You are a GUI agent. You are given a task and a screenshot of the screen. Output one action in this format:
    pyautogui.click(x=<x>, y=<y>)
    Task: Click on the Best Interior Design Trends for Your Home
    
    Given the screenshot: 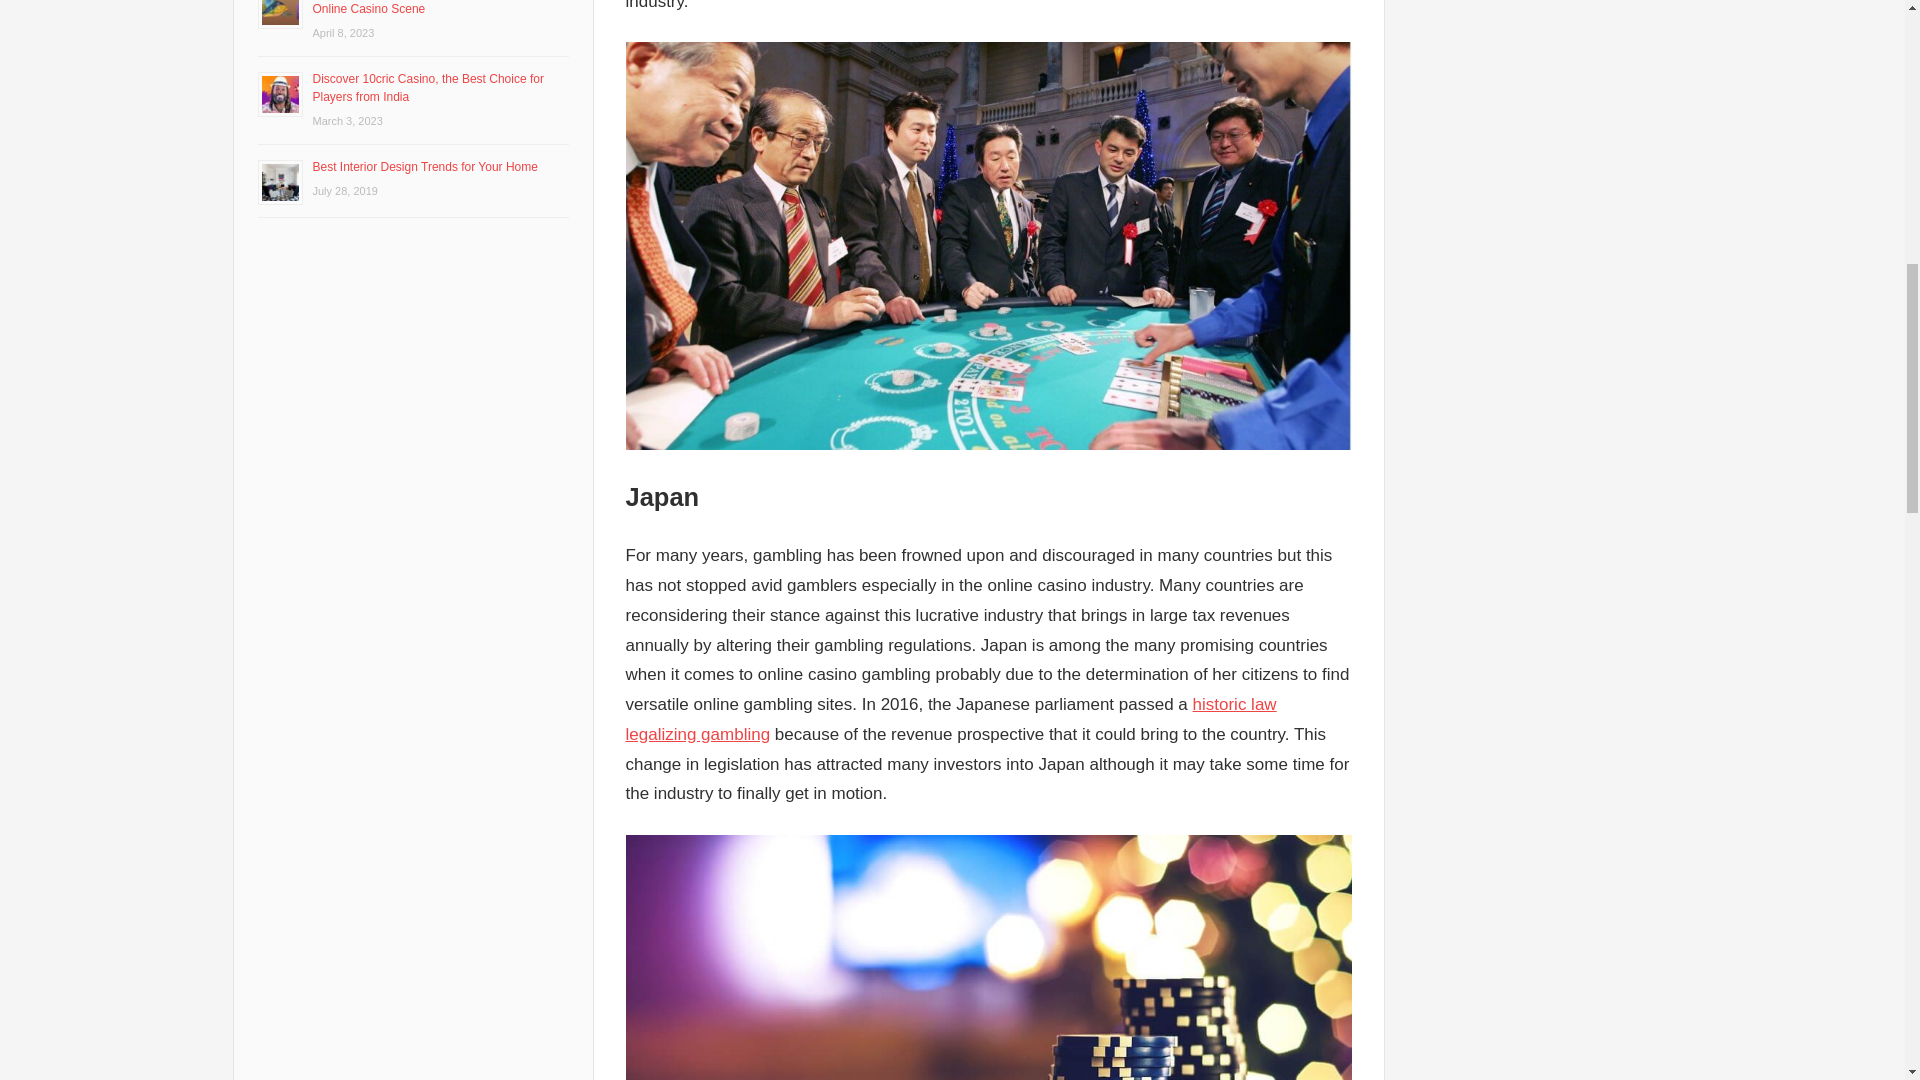 What is the action you would take?
    pyautogui.click(x=424, y=166)
    